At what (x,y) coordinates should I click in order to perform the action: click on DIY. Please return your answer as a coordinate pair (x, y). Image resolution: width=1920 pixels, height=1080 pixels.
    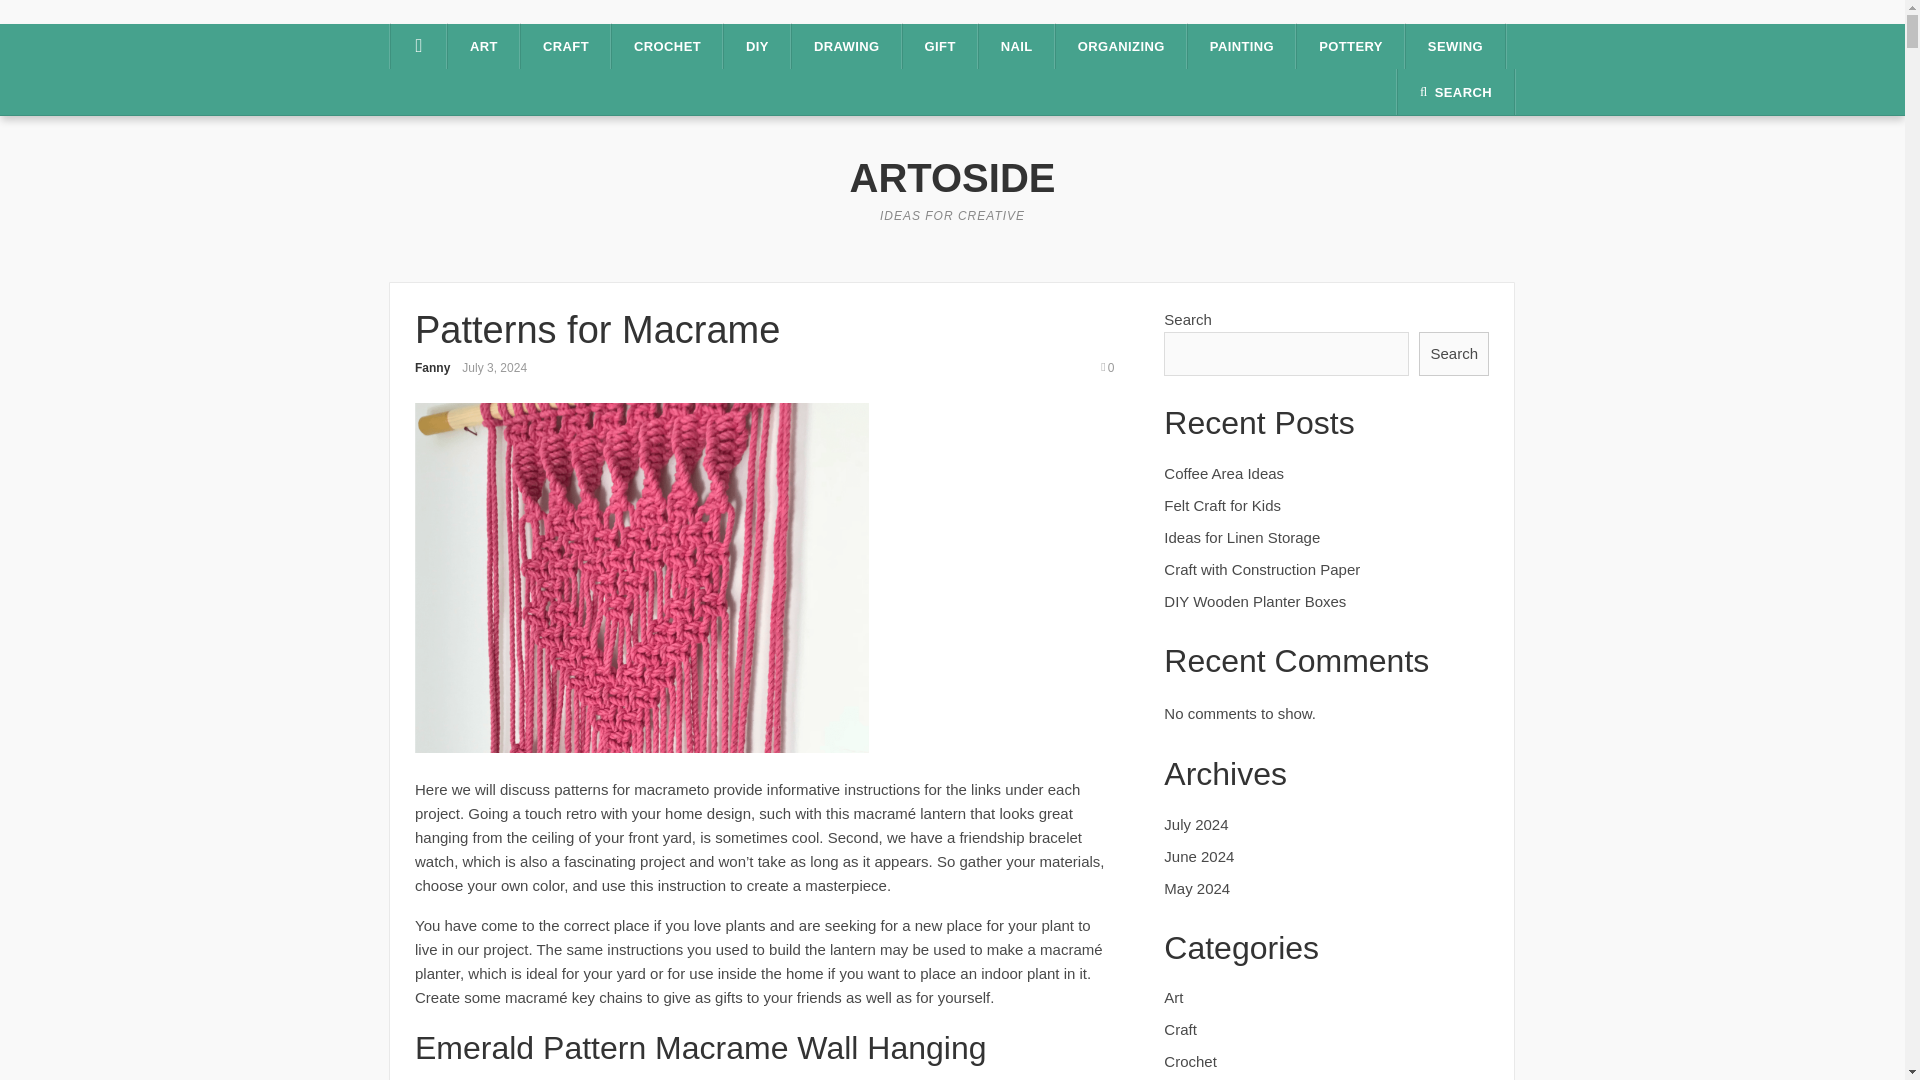
    Looking at the image, I should click on (757, 46).